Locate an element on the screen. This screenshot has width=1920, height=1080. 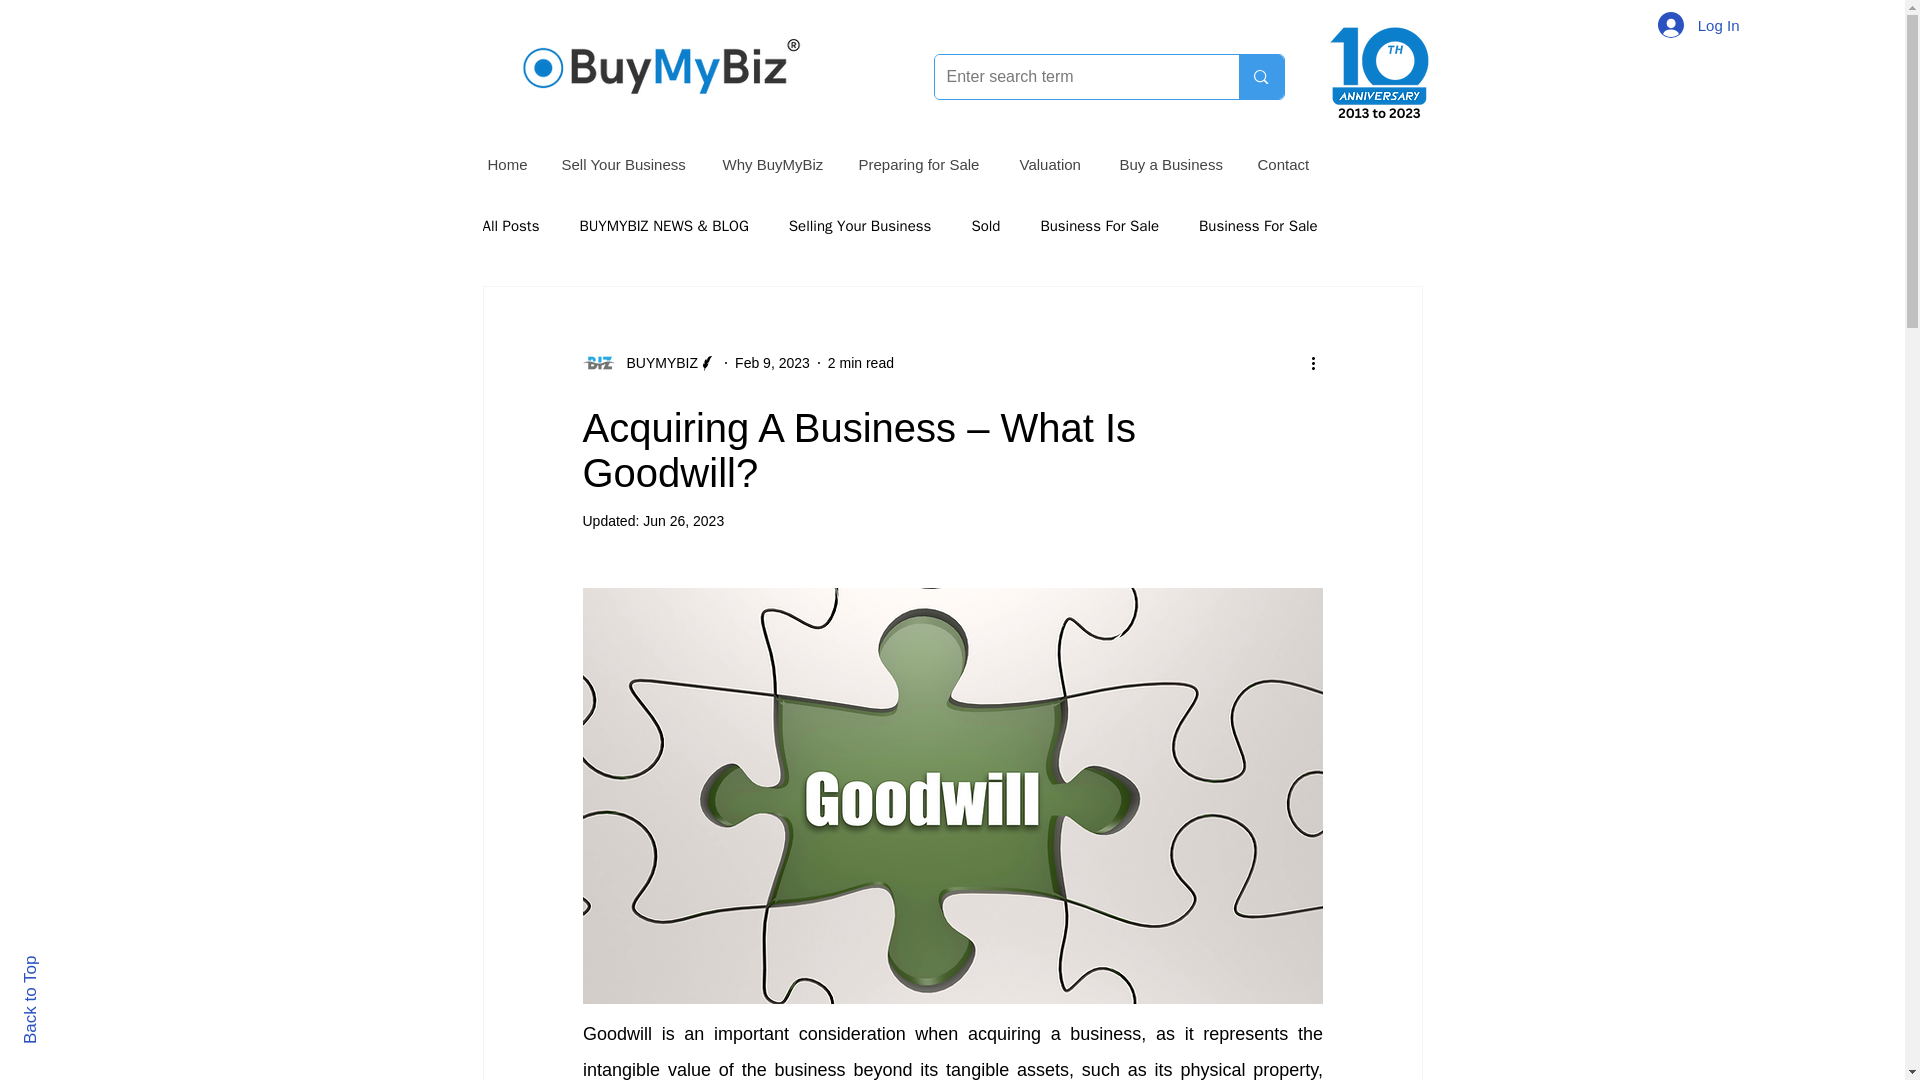
Sell Your Business is located at coordinates (626, 164).